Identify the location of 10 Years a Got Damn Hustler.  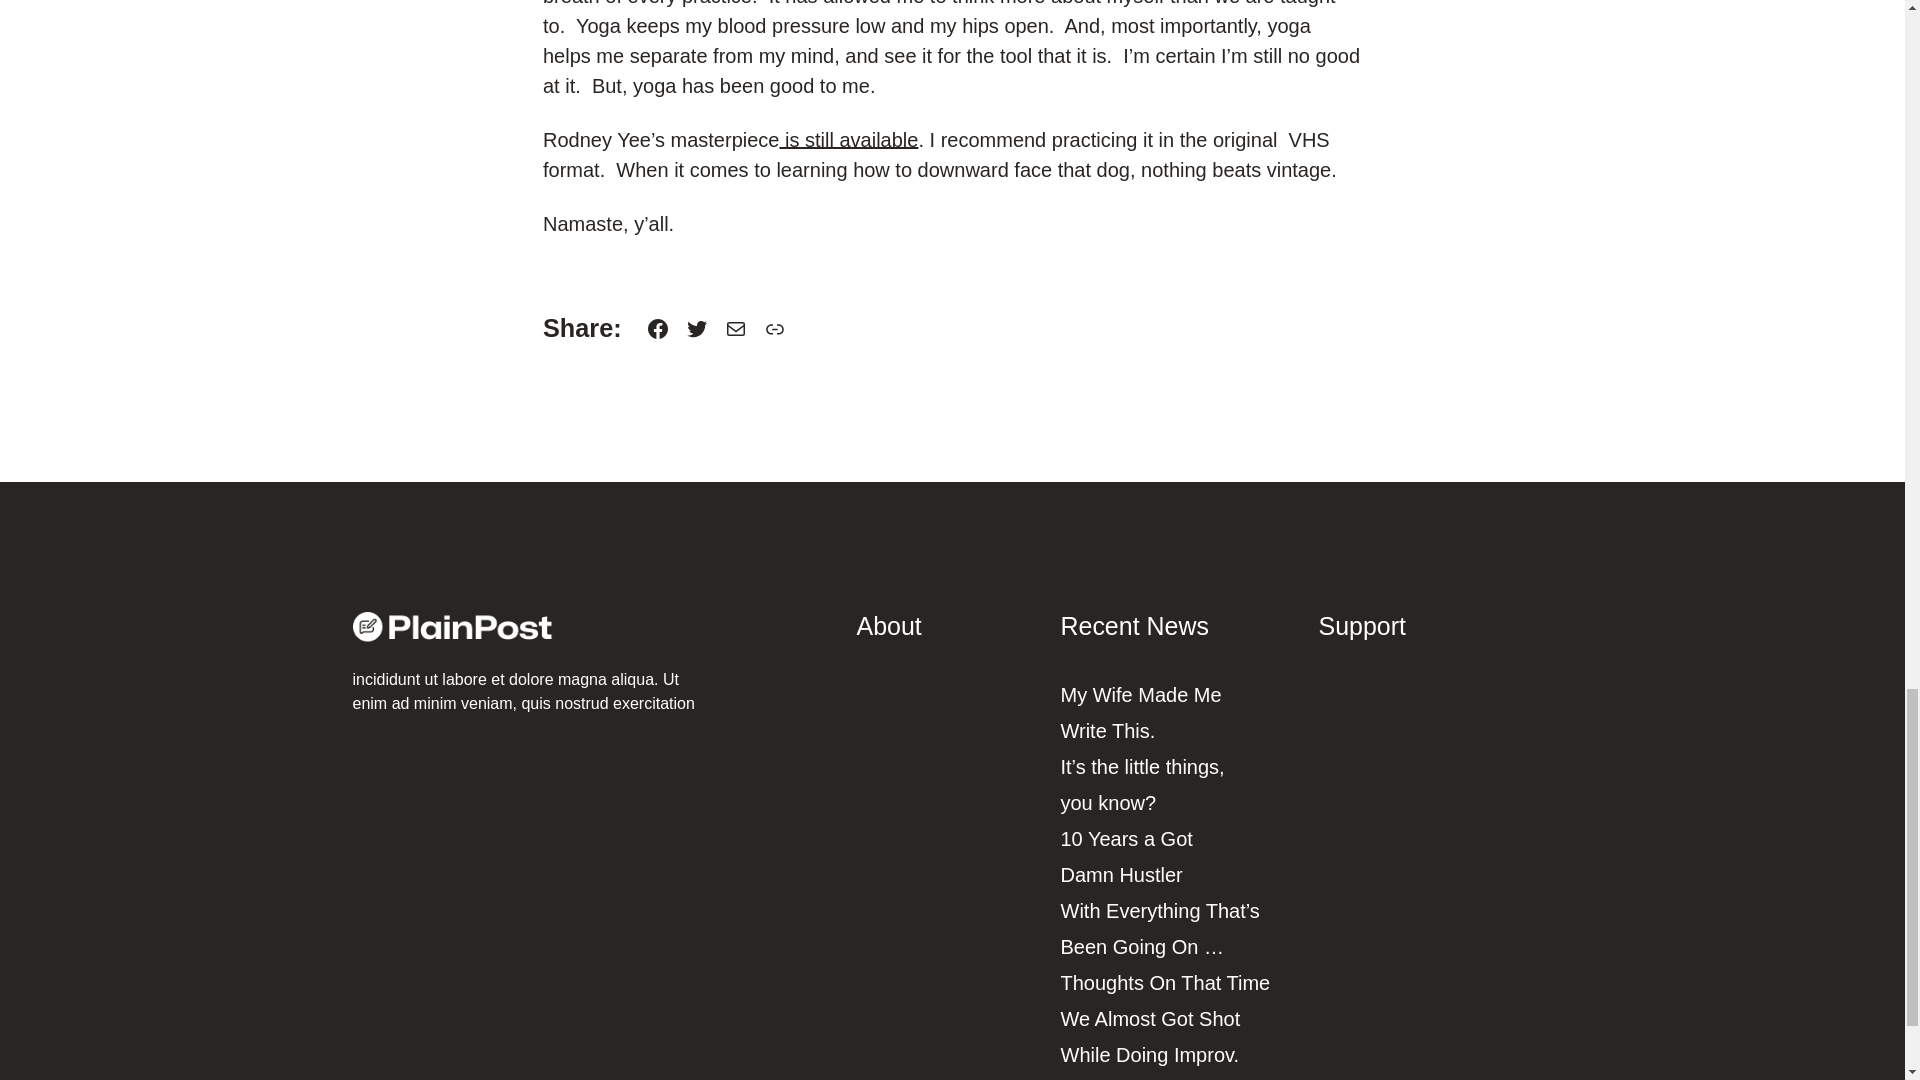
(1126, 856).